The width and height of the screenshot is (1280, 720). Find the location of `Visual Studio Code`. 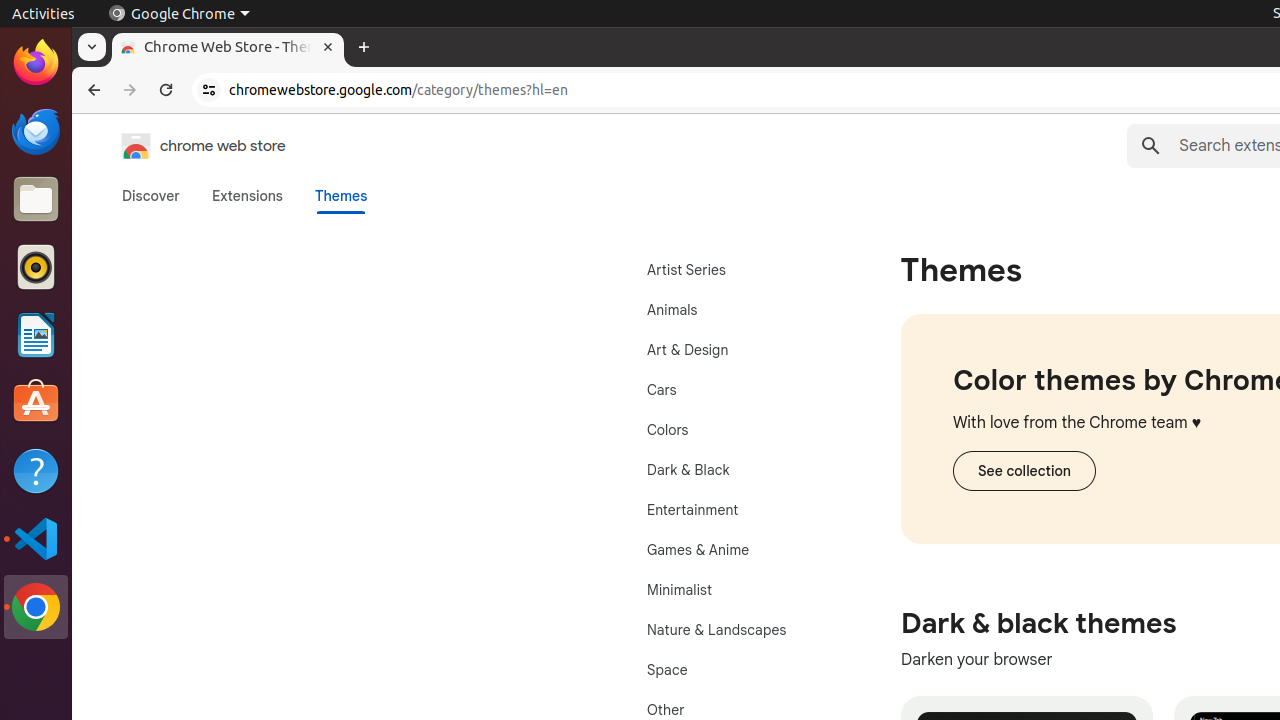

Visual Studio Code is located at coordinates (36, 538).